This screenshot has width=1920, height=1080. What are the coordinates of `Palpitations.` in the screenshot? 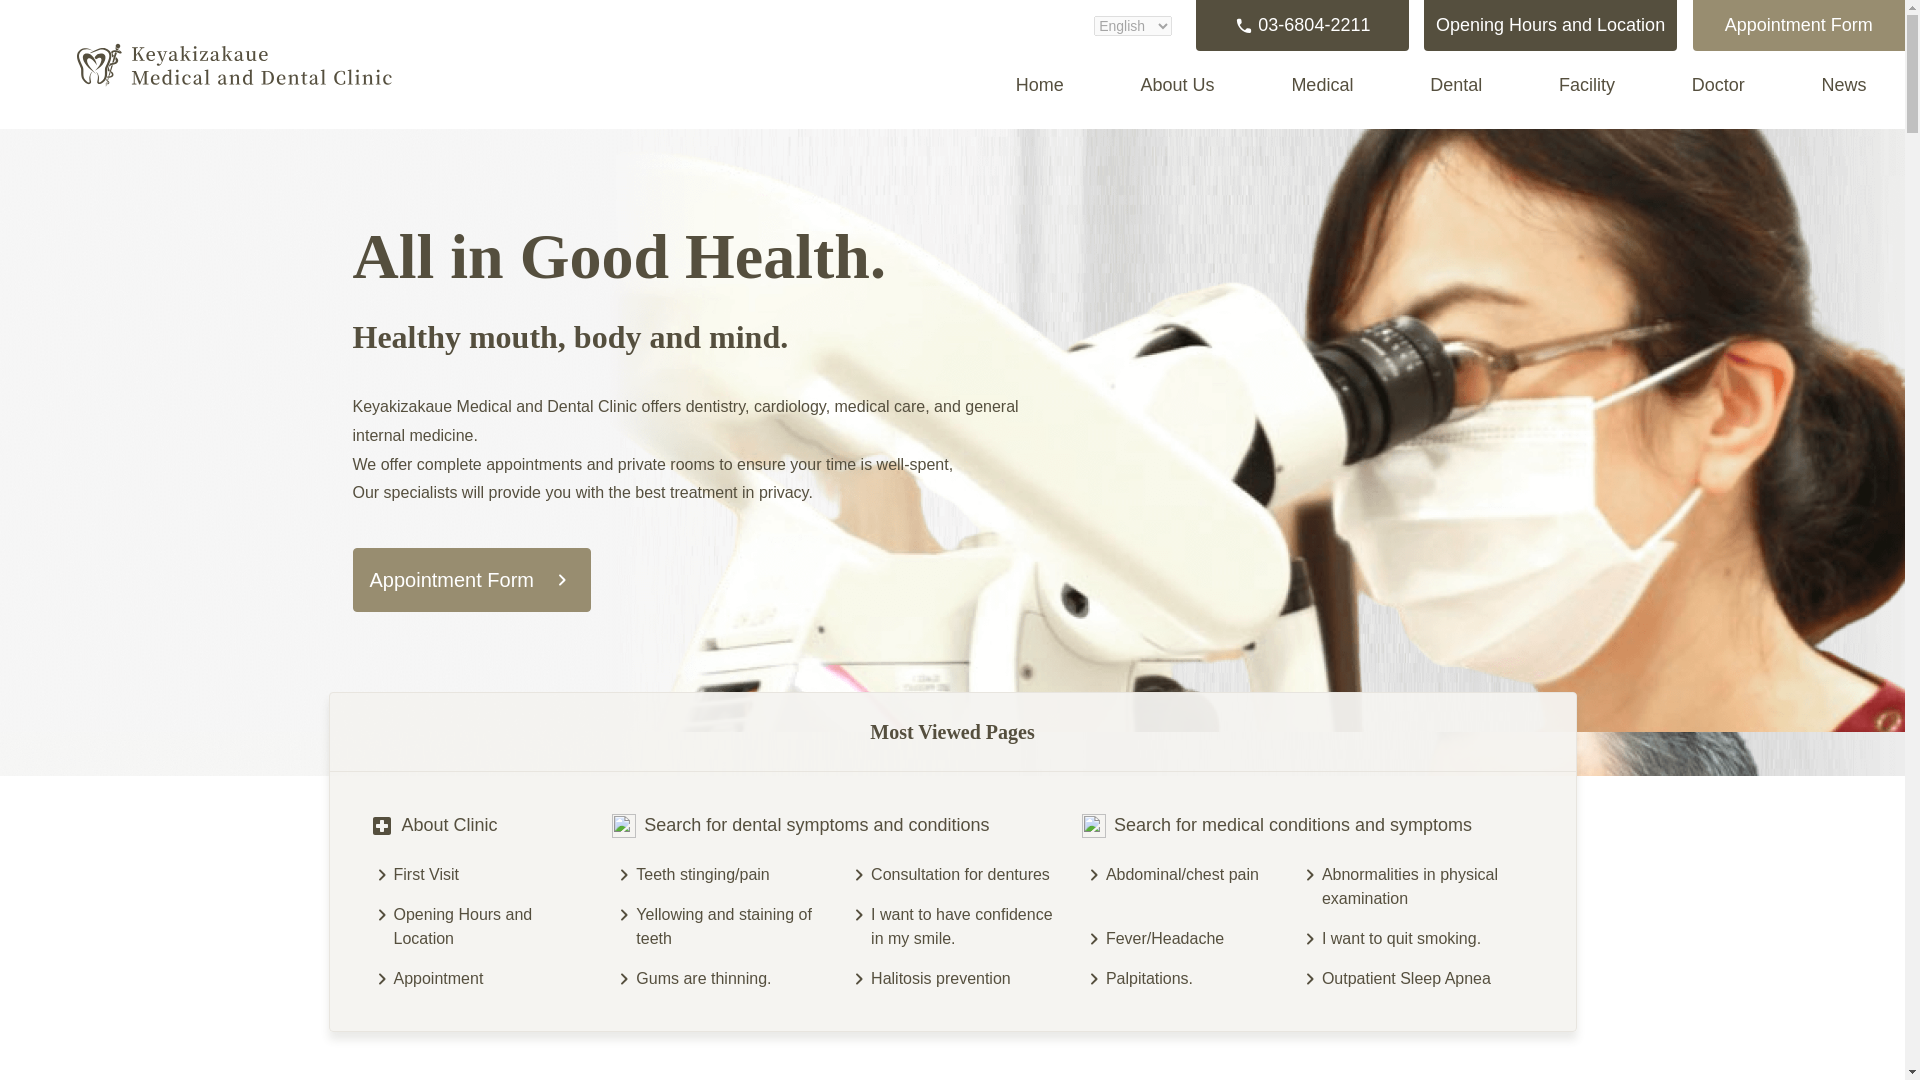 It's located at (1194, 978).